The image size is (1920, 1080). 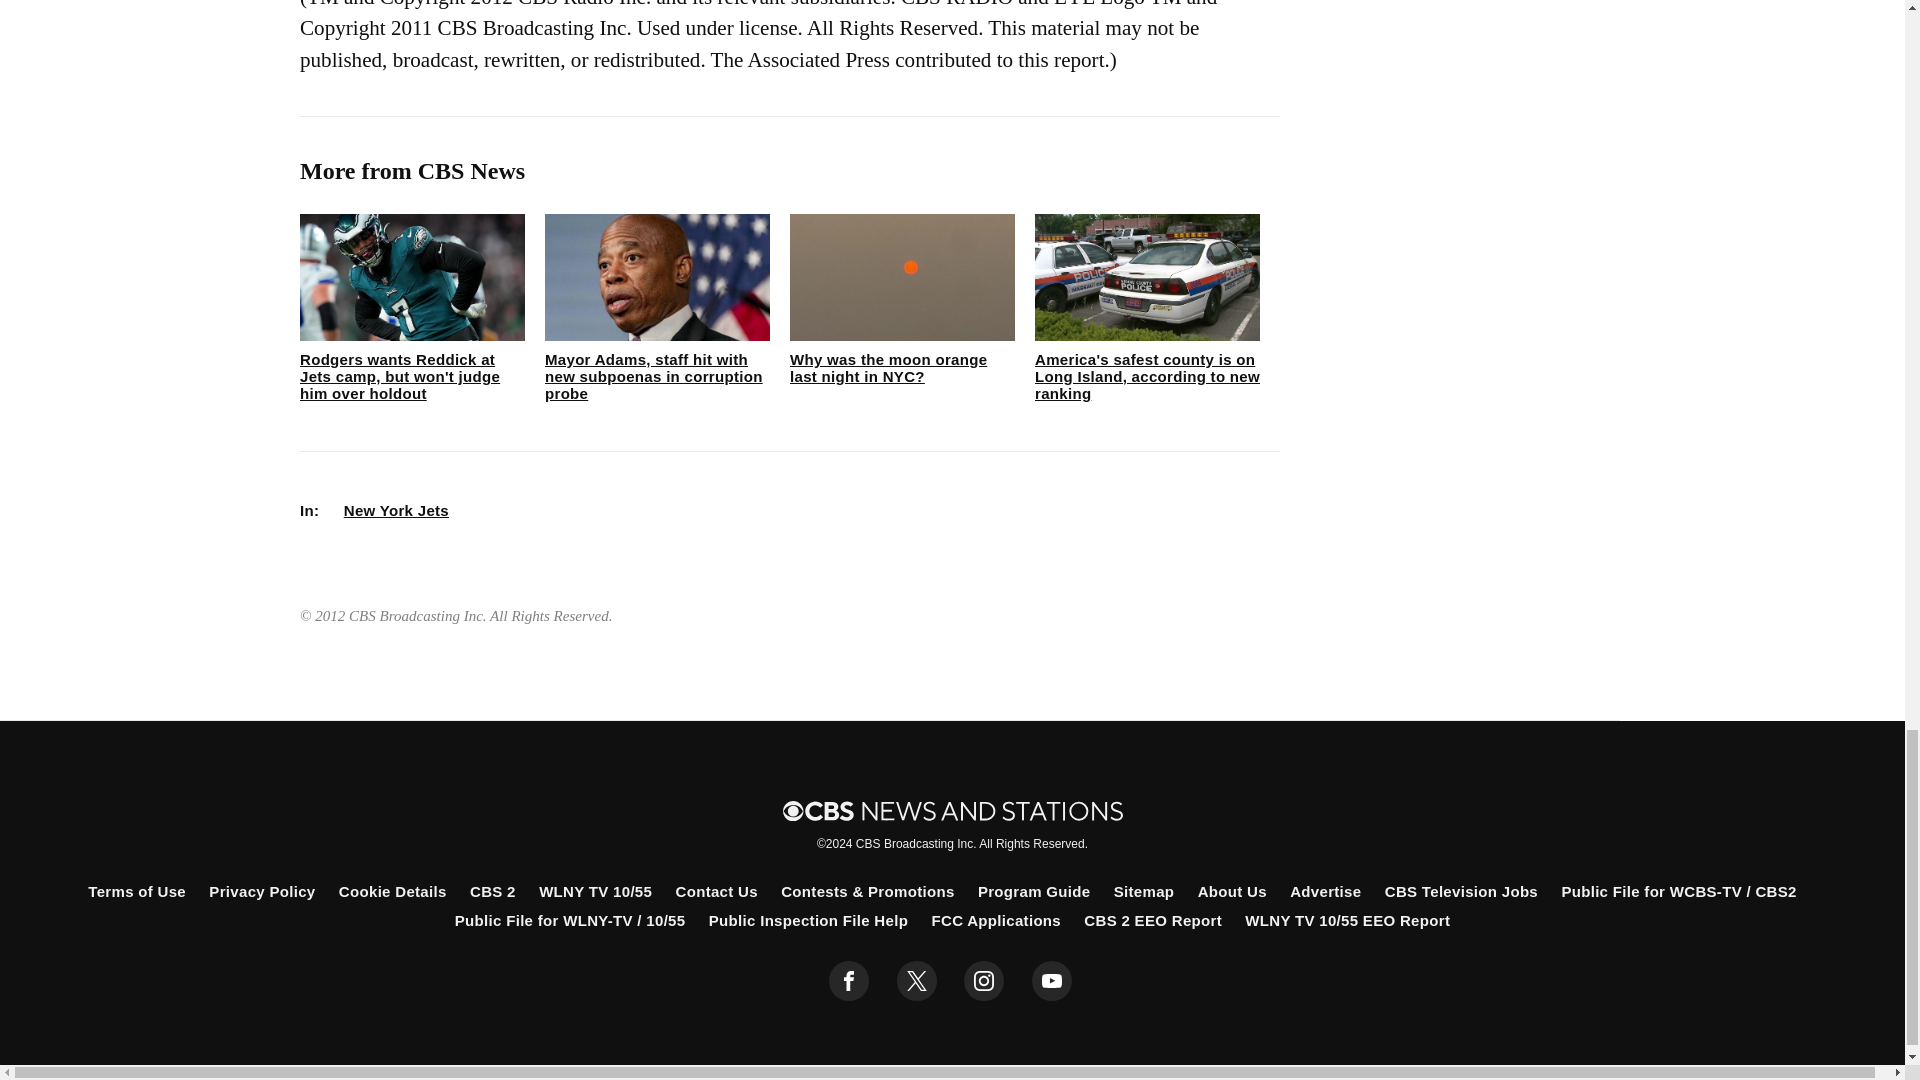 I want to click on facebook, so click(x=849, y=981).